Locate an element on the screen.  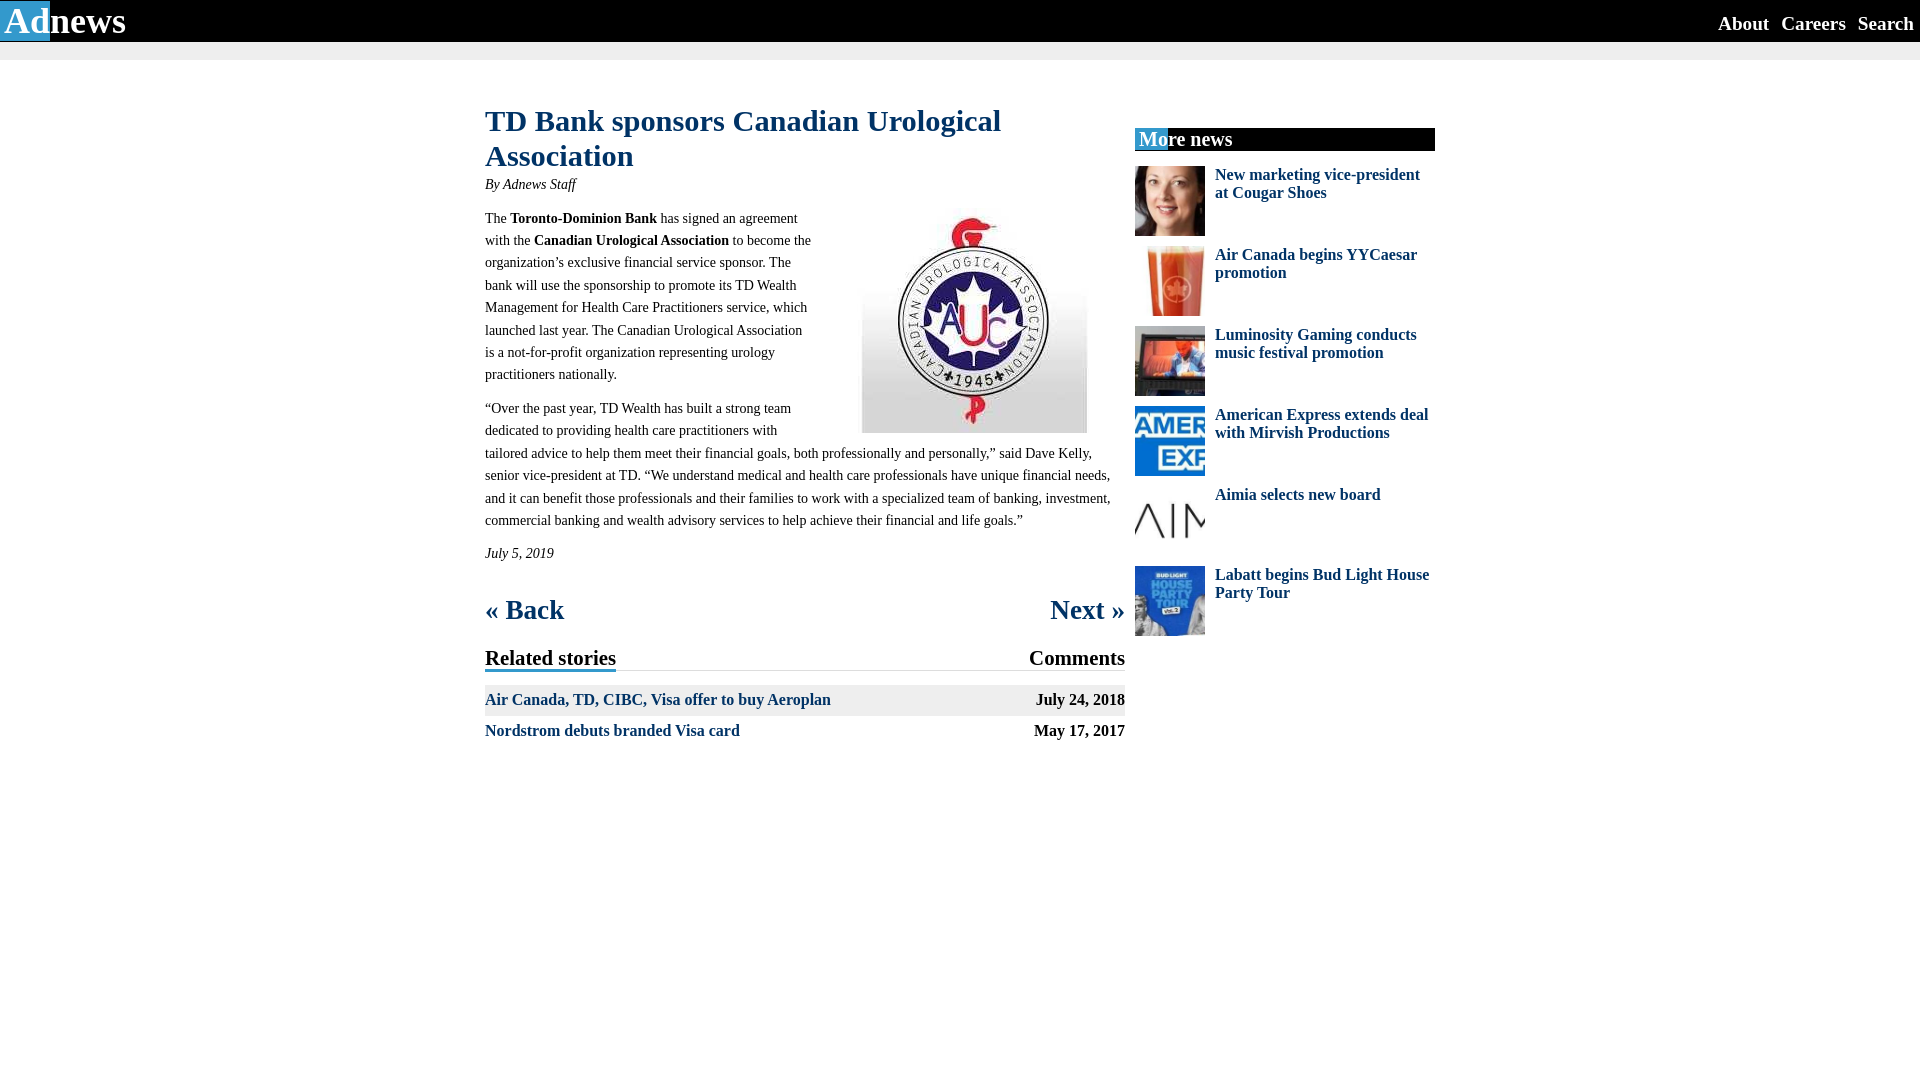
Luminosity Gaming conducts music festival promotion is located at coordinates (1316, 343).